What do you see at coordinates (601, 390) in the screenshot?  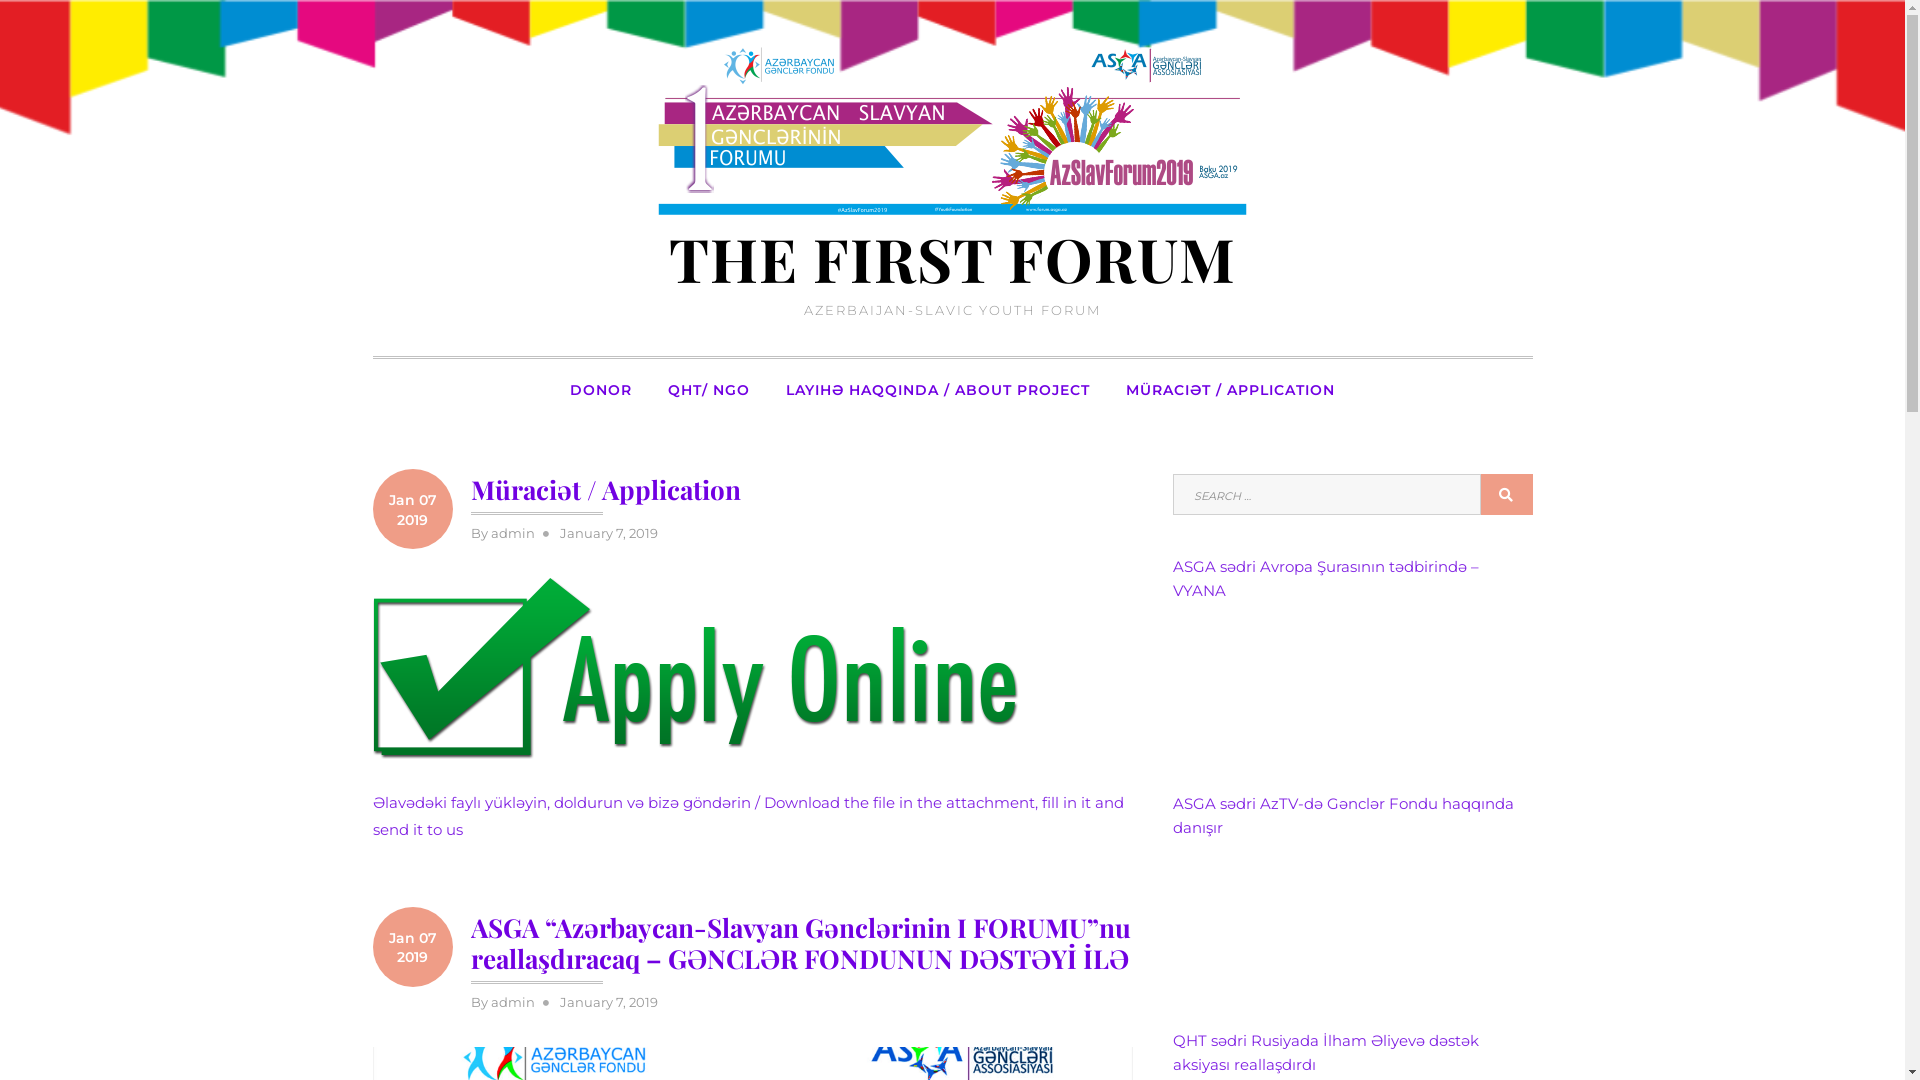 I see `DONOR` at bounding box center [601, 390].